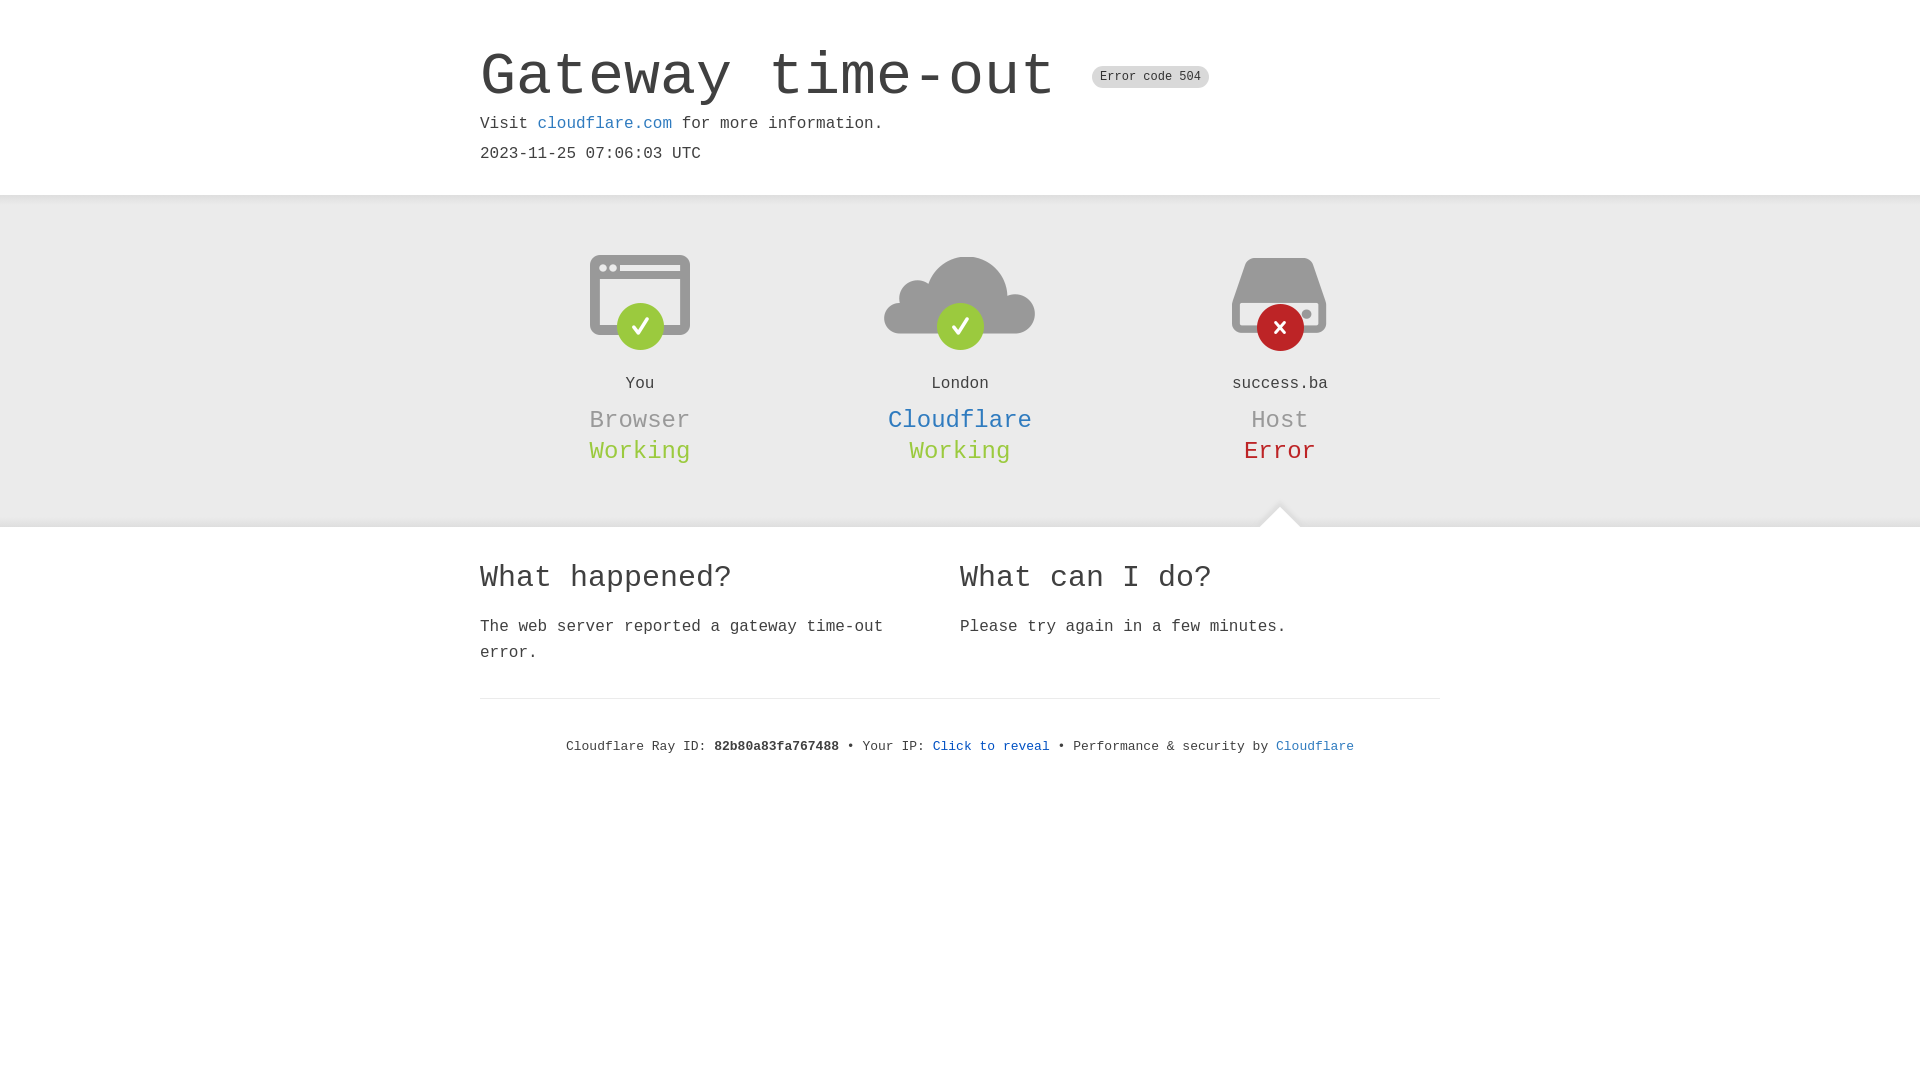  Describe the element at coordinates (605, 124) in the screenshot. I see `cloudflare.com` at that location.